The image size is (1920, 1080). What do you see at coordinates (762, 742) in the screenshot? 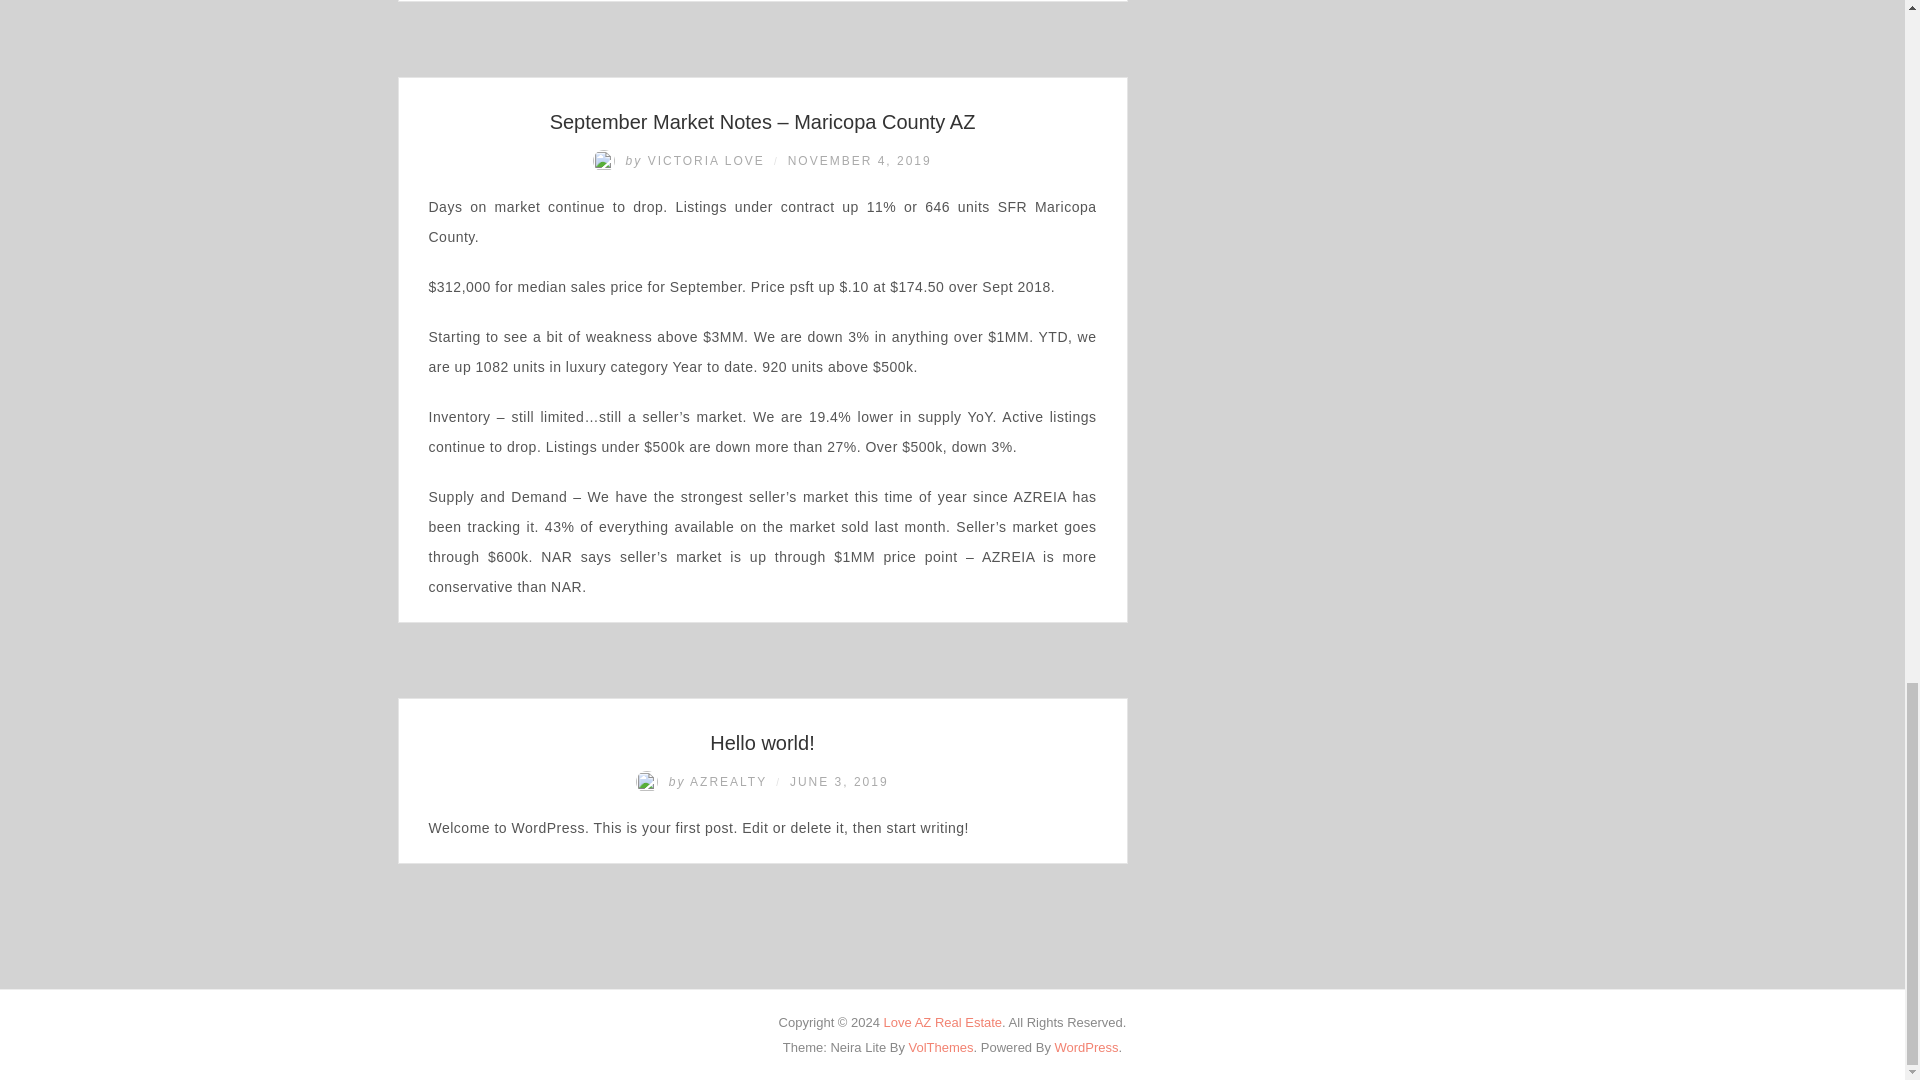
I see `Hello world!` at bounding box center [762, 742].